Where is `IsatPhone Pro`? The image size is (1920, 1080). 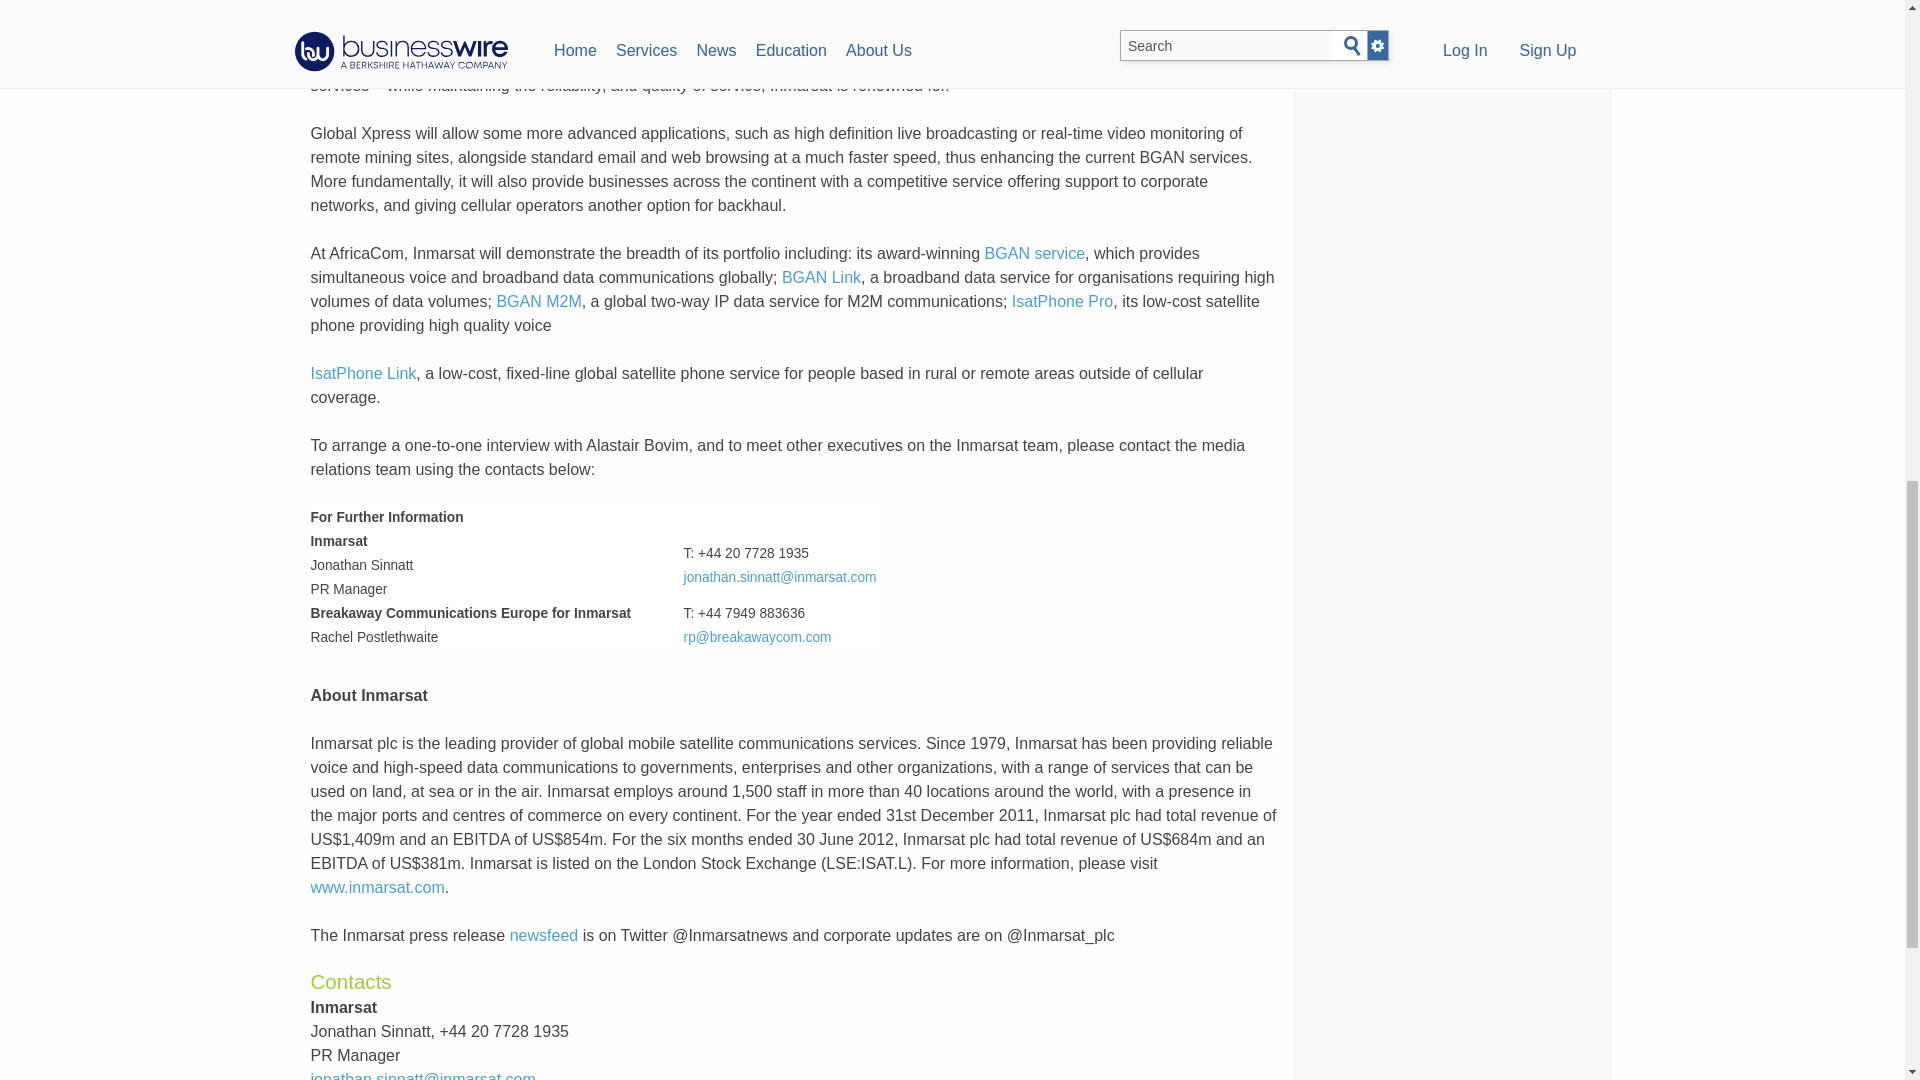
IsatPhone Pro is located at coordinates (1062, 300).